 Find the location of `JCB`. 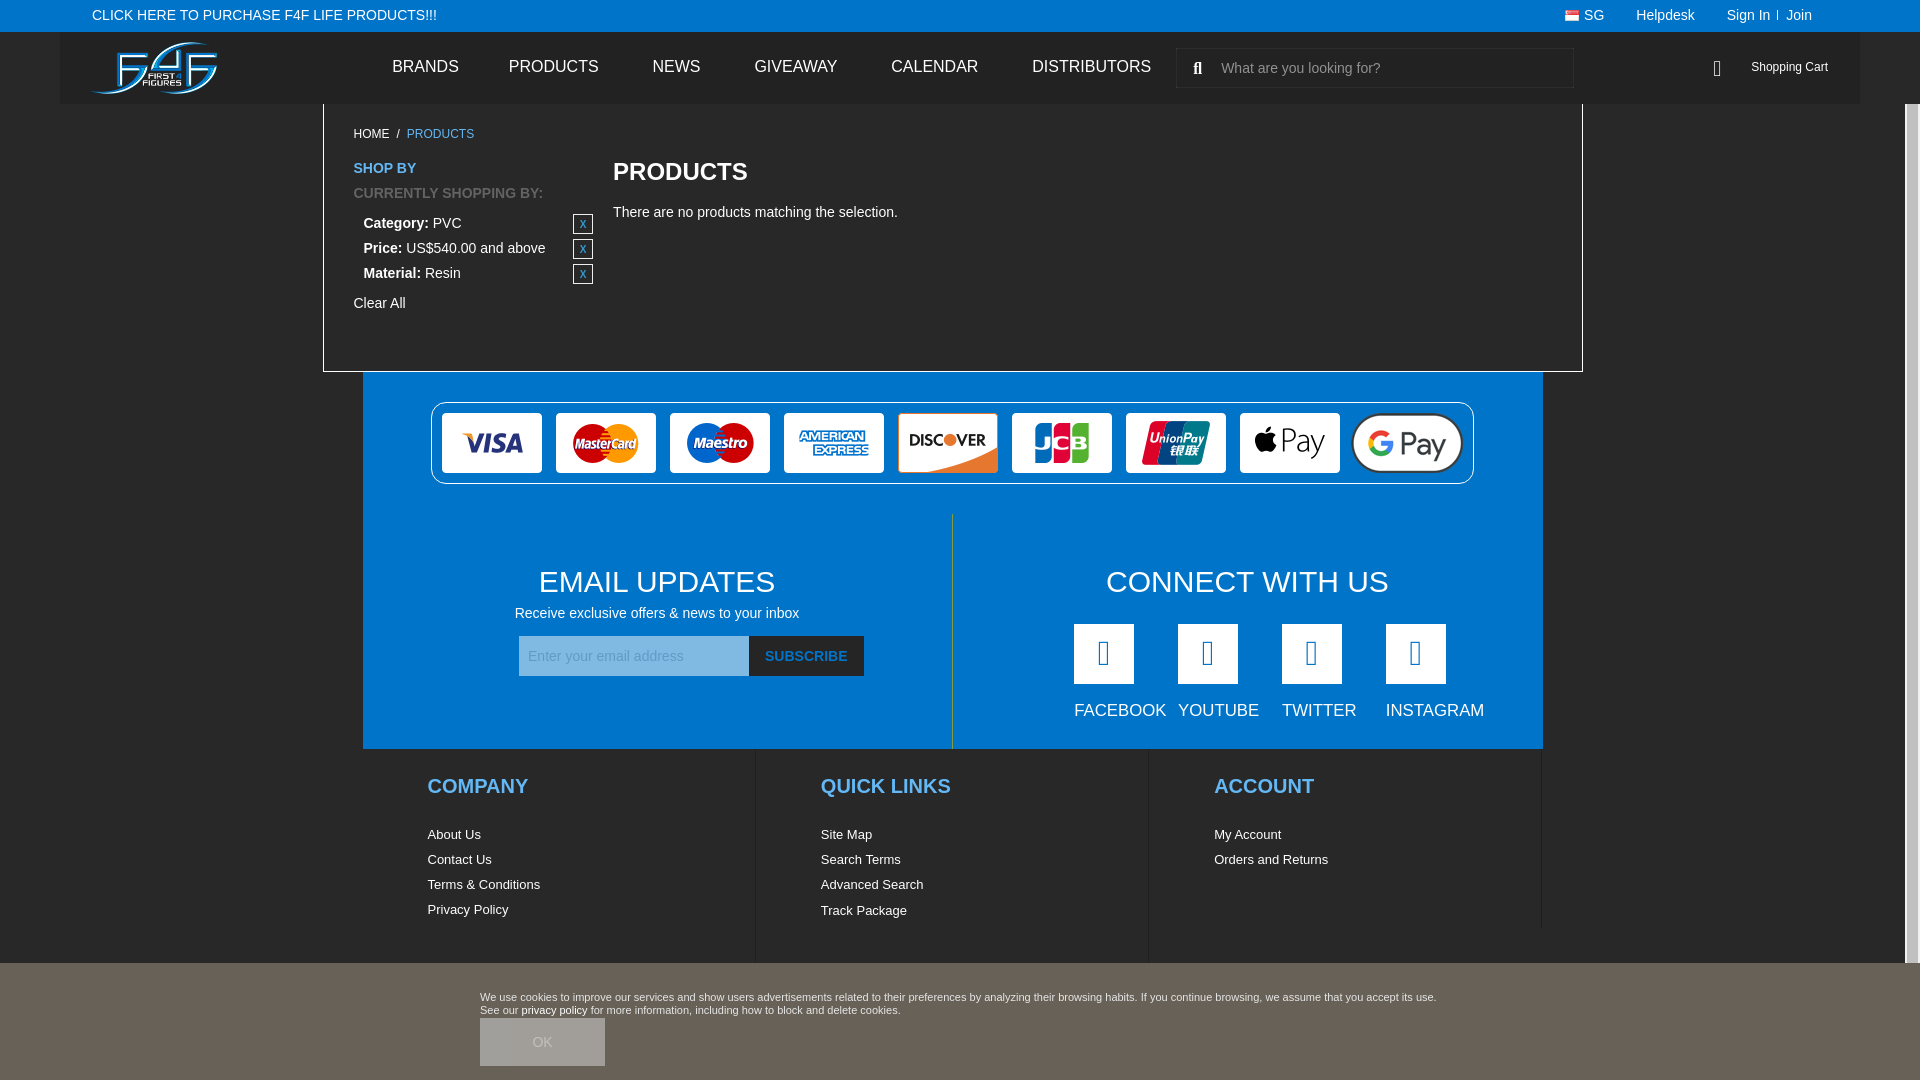

JCB is located at coordinates (1061, 441).